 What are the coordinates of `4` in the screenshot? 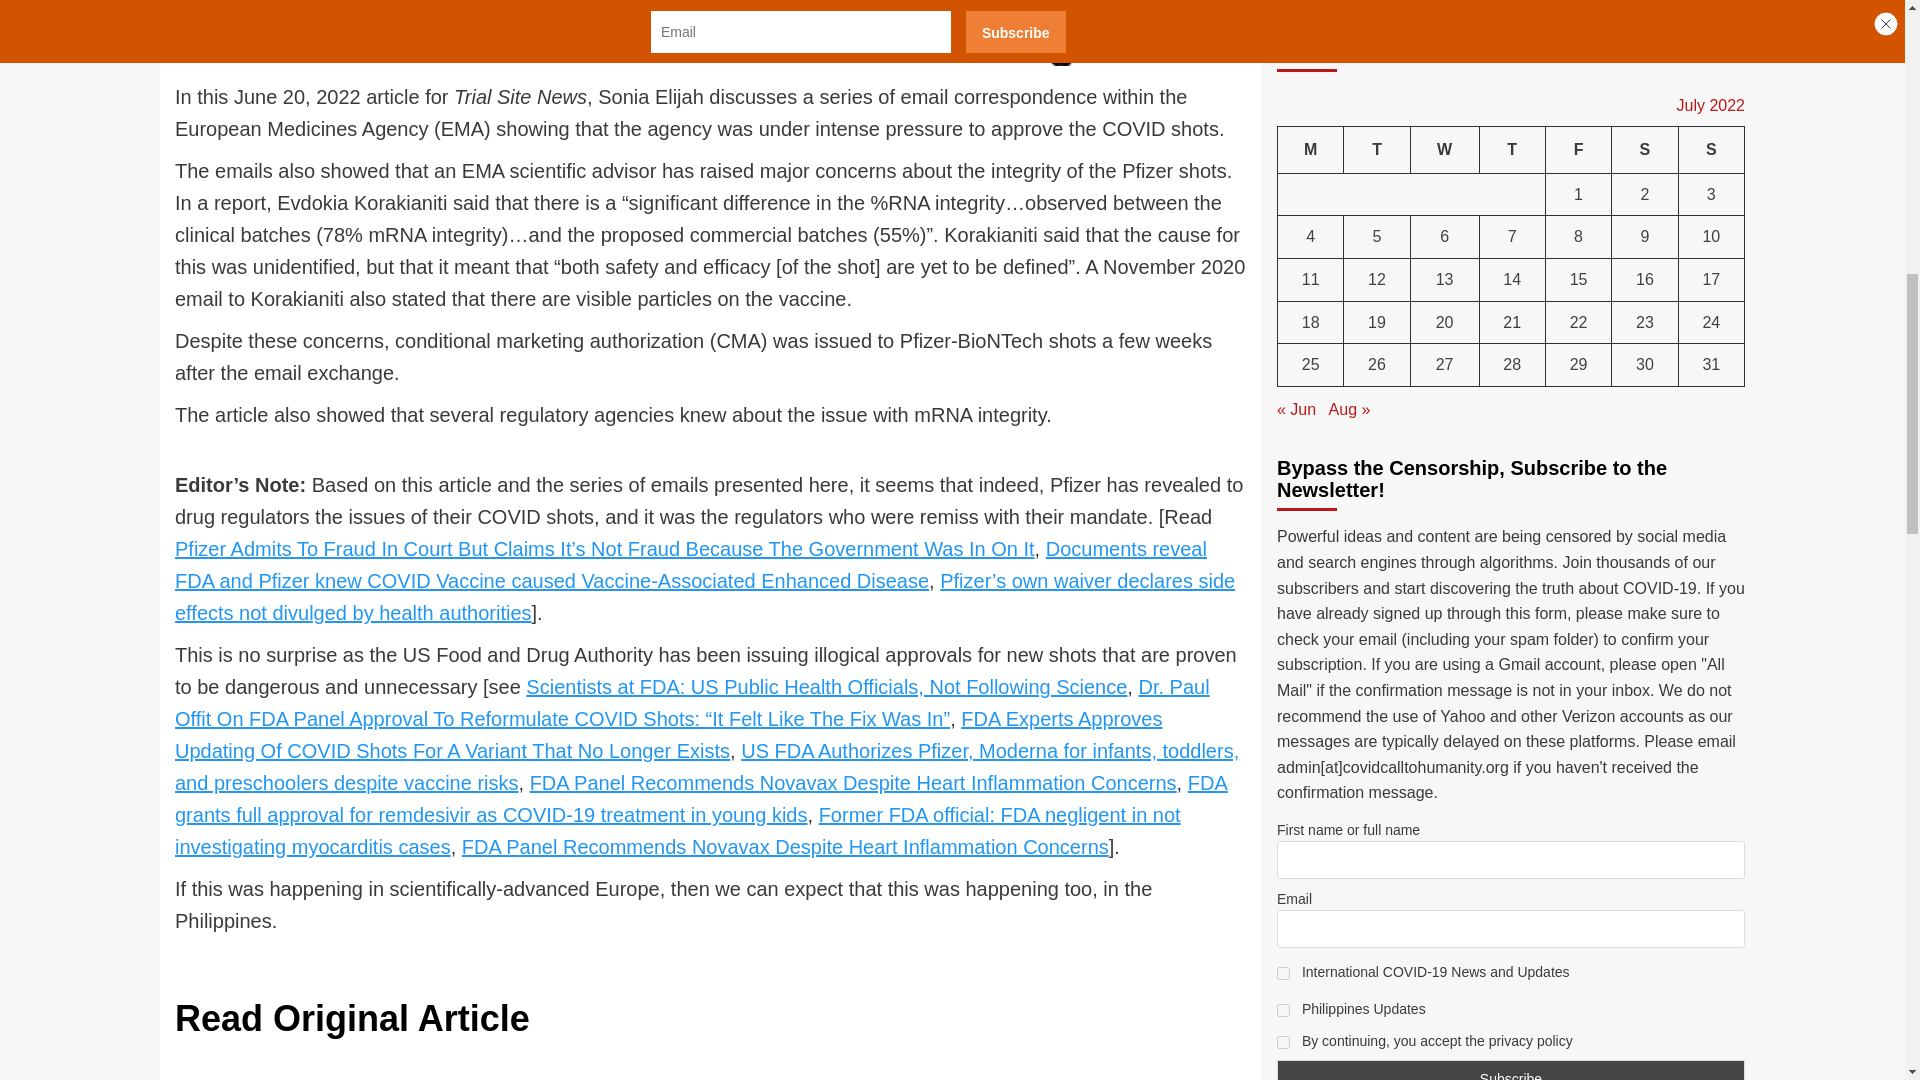 It's located at (1283, 202).